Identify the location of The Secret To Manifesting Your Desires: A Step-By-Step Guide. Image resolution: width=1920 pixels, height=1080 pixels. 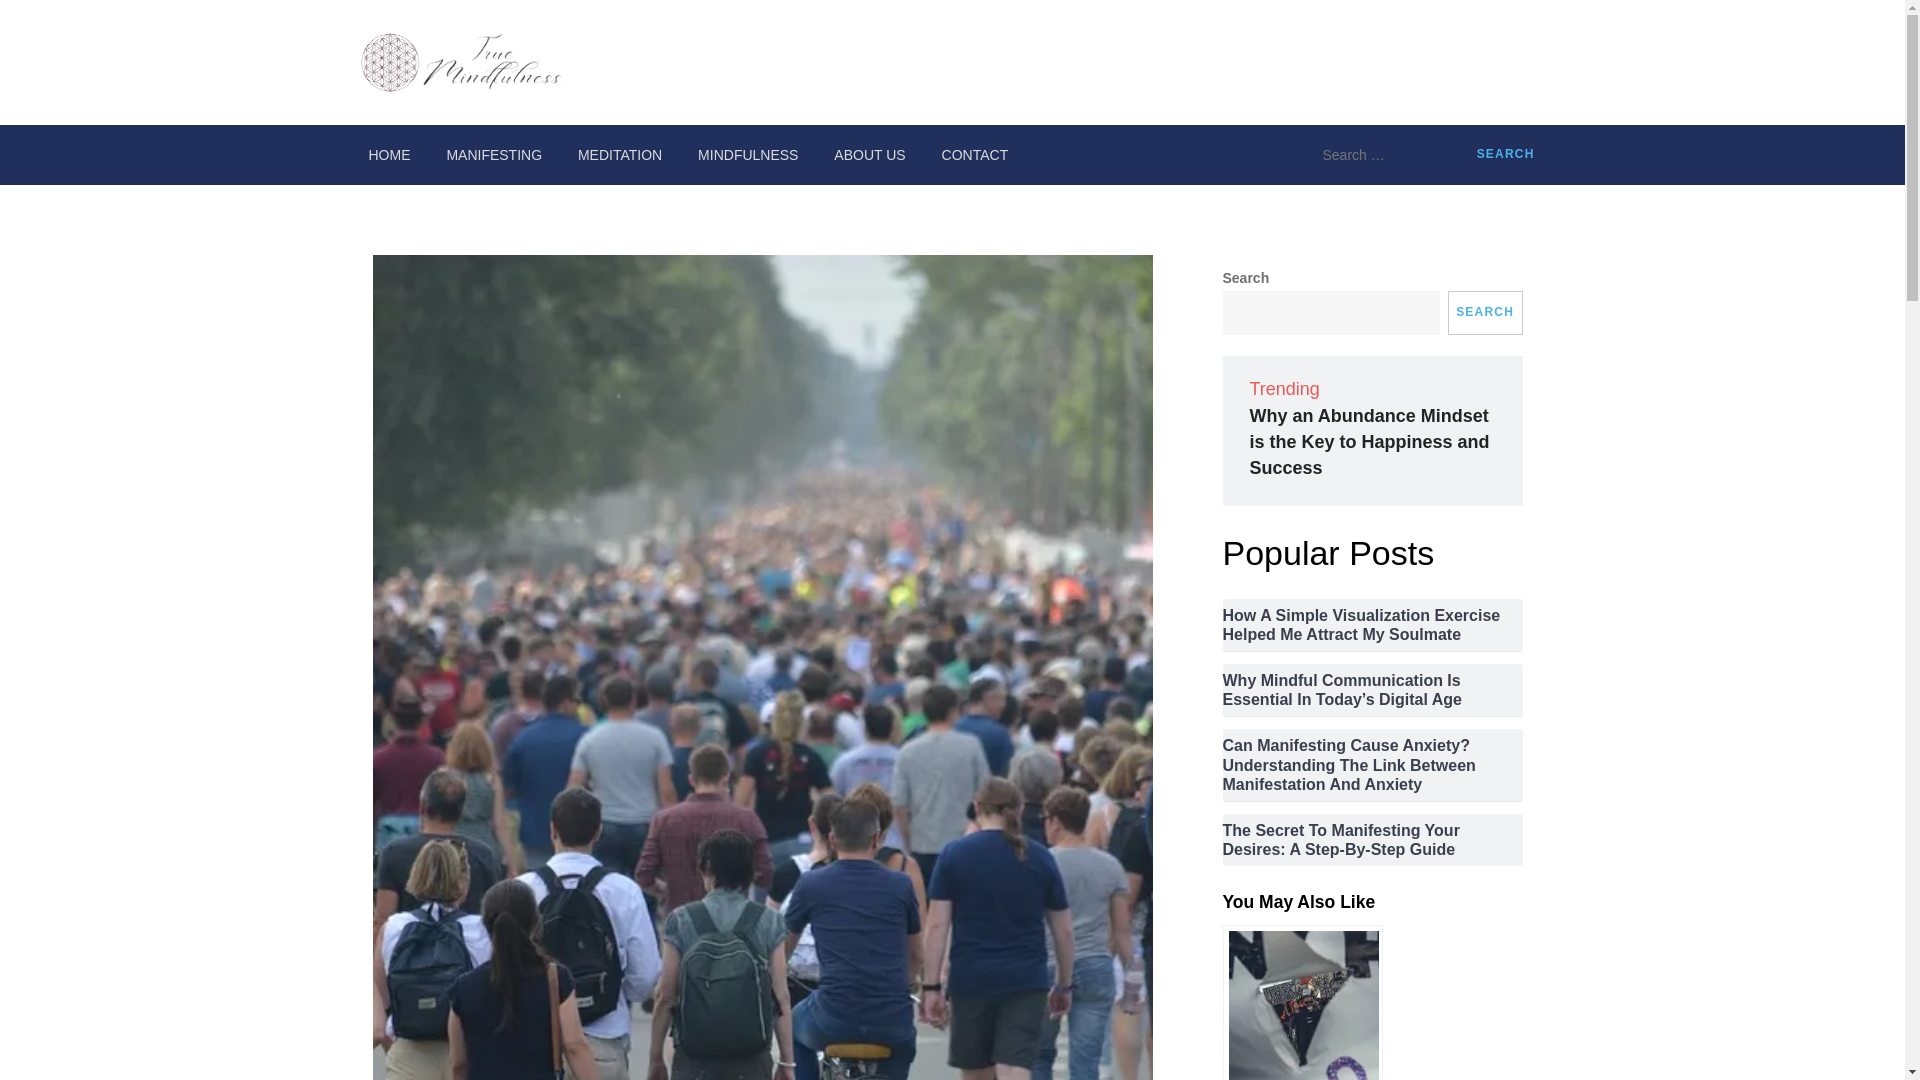
(1372, 839).